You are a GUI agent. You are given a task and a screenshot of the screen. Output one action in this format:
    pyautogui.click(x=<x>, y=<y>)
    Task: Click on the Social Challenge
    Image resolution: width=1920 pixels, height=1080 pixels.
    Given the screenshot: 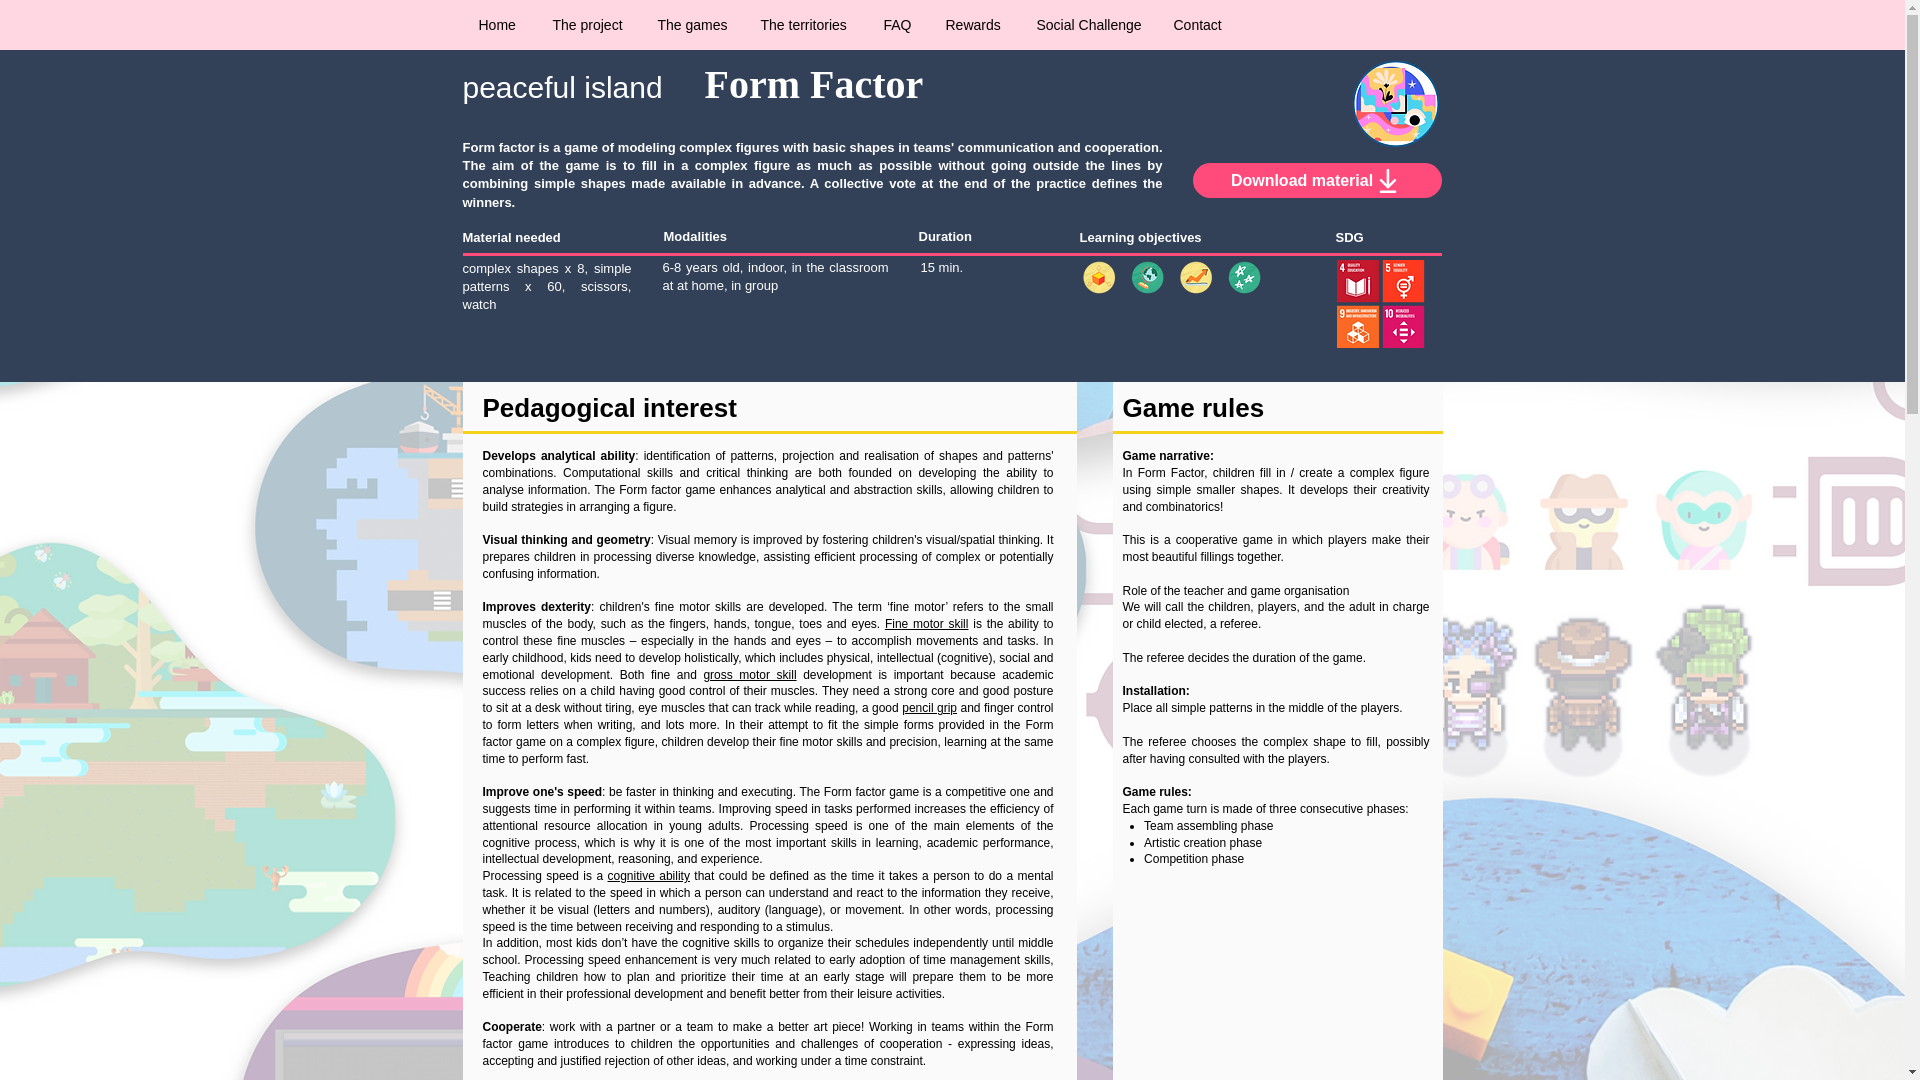 What is the action you would take?
    pyautogui.click(x=1090, y=24)
    